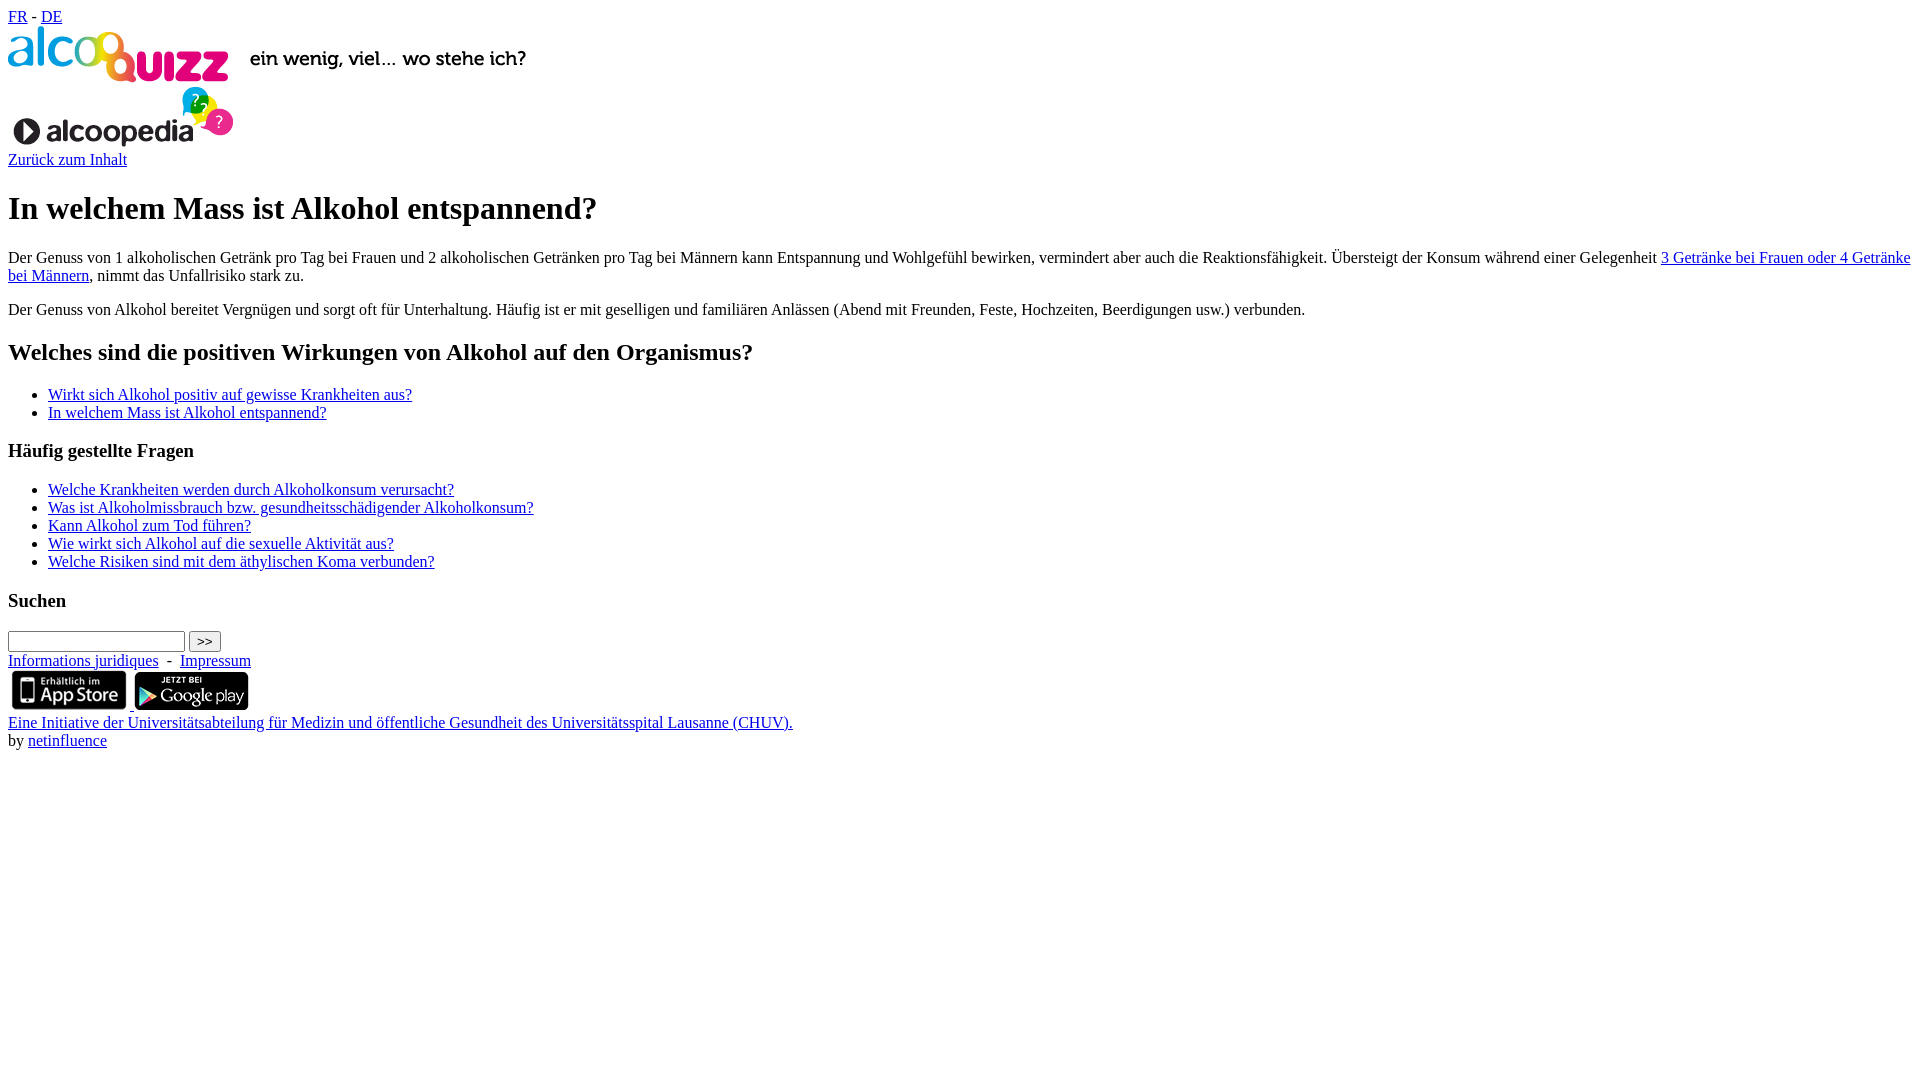 Image resolution: width=1920 pixels, height=1080 pixels. I want to click on DE, so click(52, 16).